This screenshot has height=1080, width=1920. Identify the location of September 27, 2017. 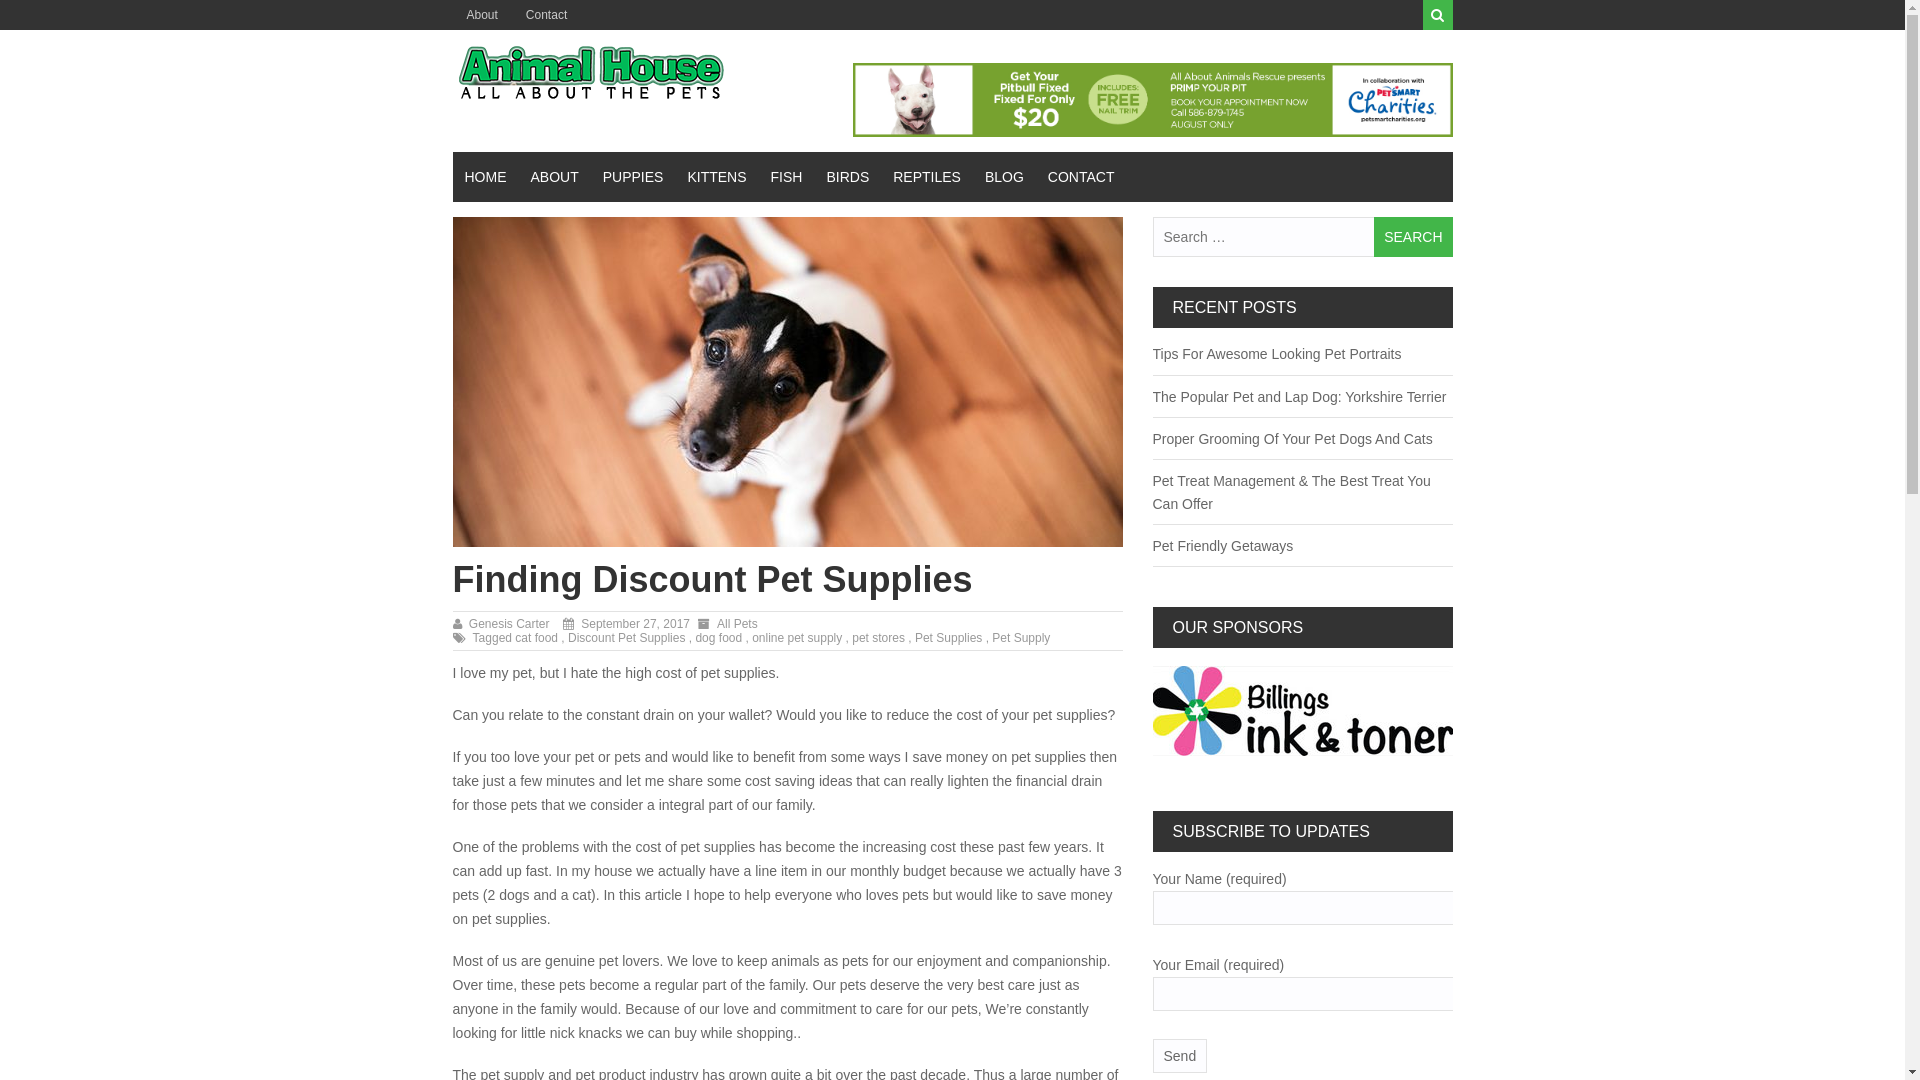
(636, 624).